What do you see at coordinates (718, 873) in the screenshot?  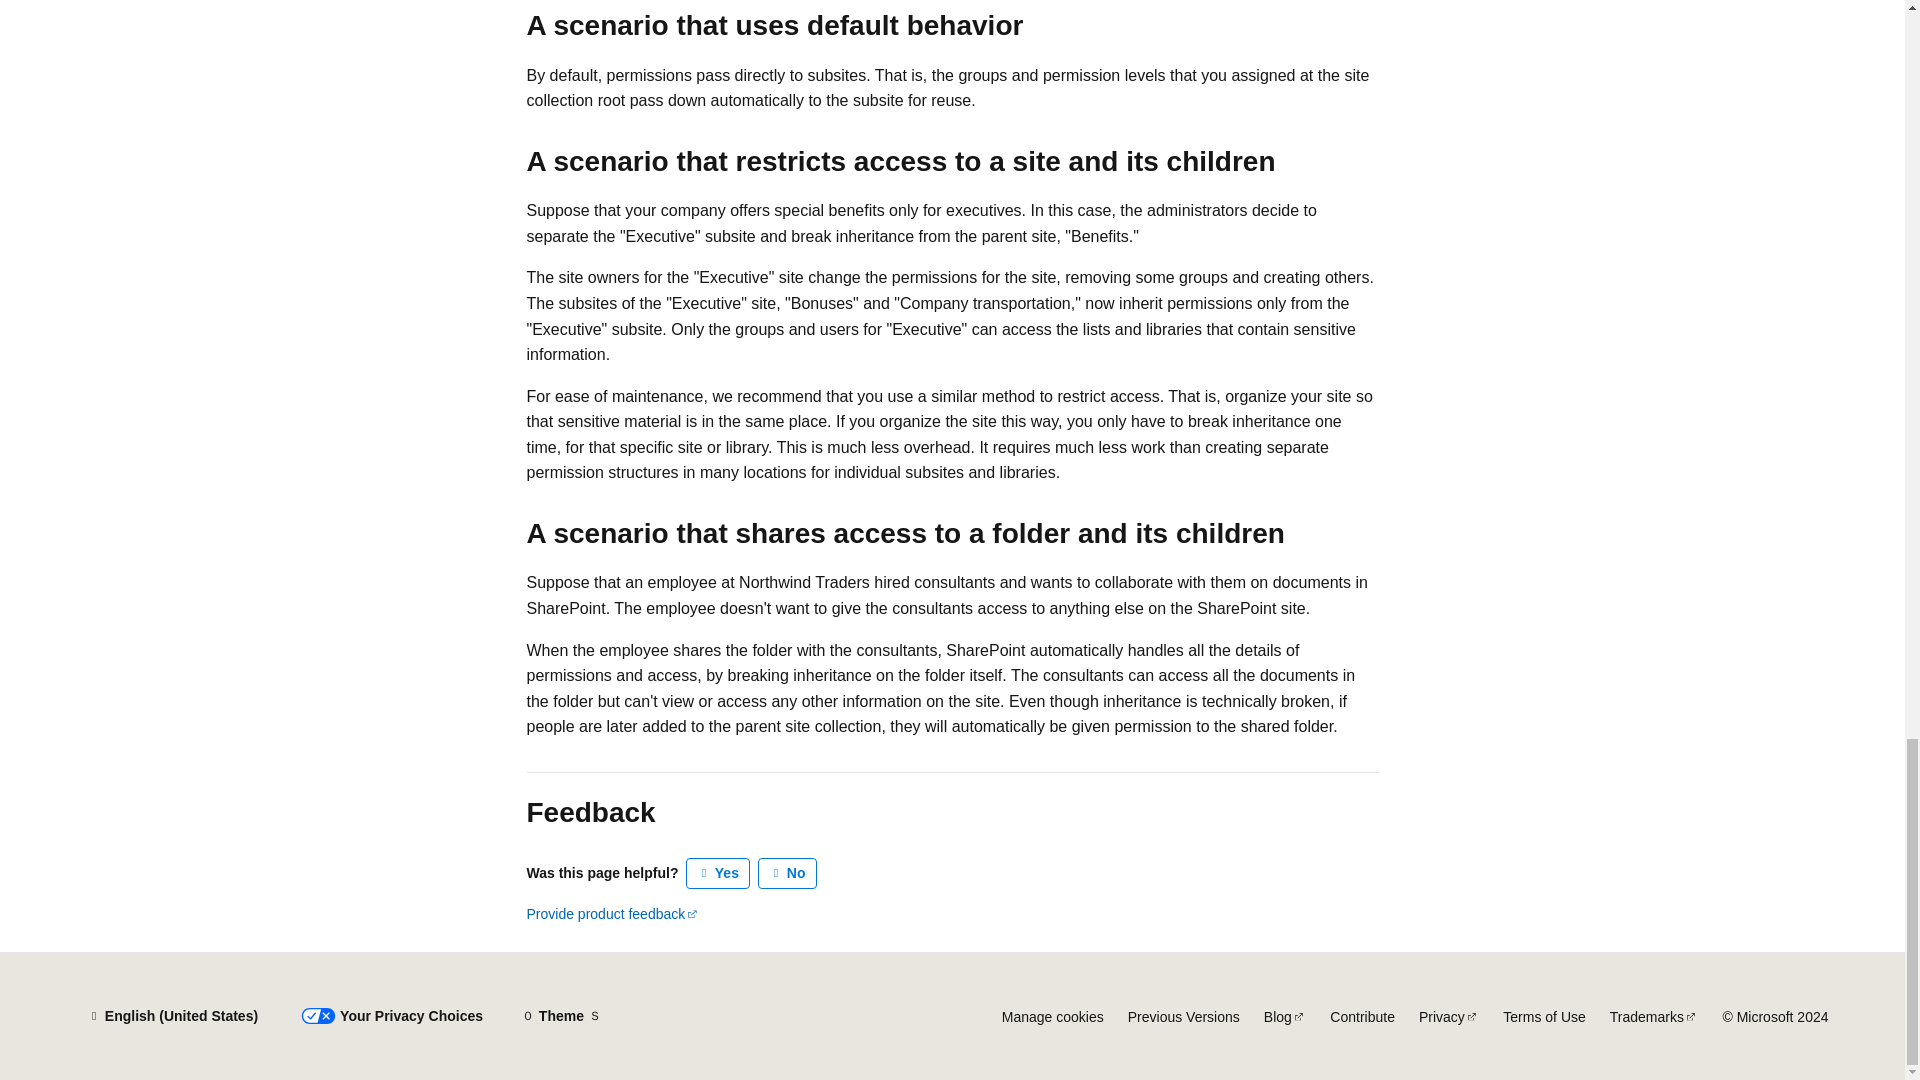 I see `This article is helpful` at bounding box center [718, 873].